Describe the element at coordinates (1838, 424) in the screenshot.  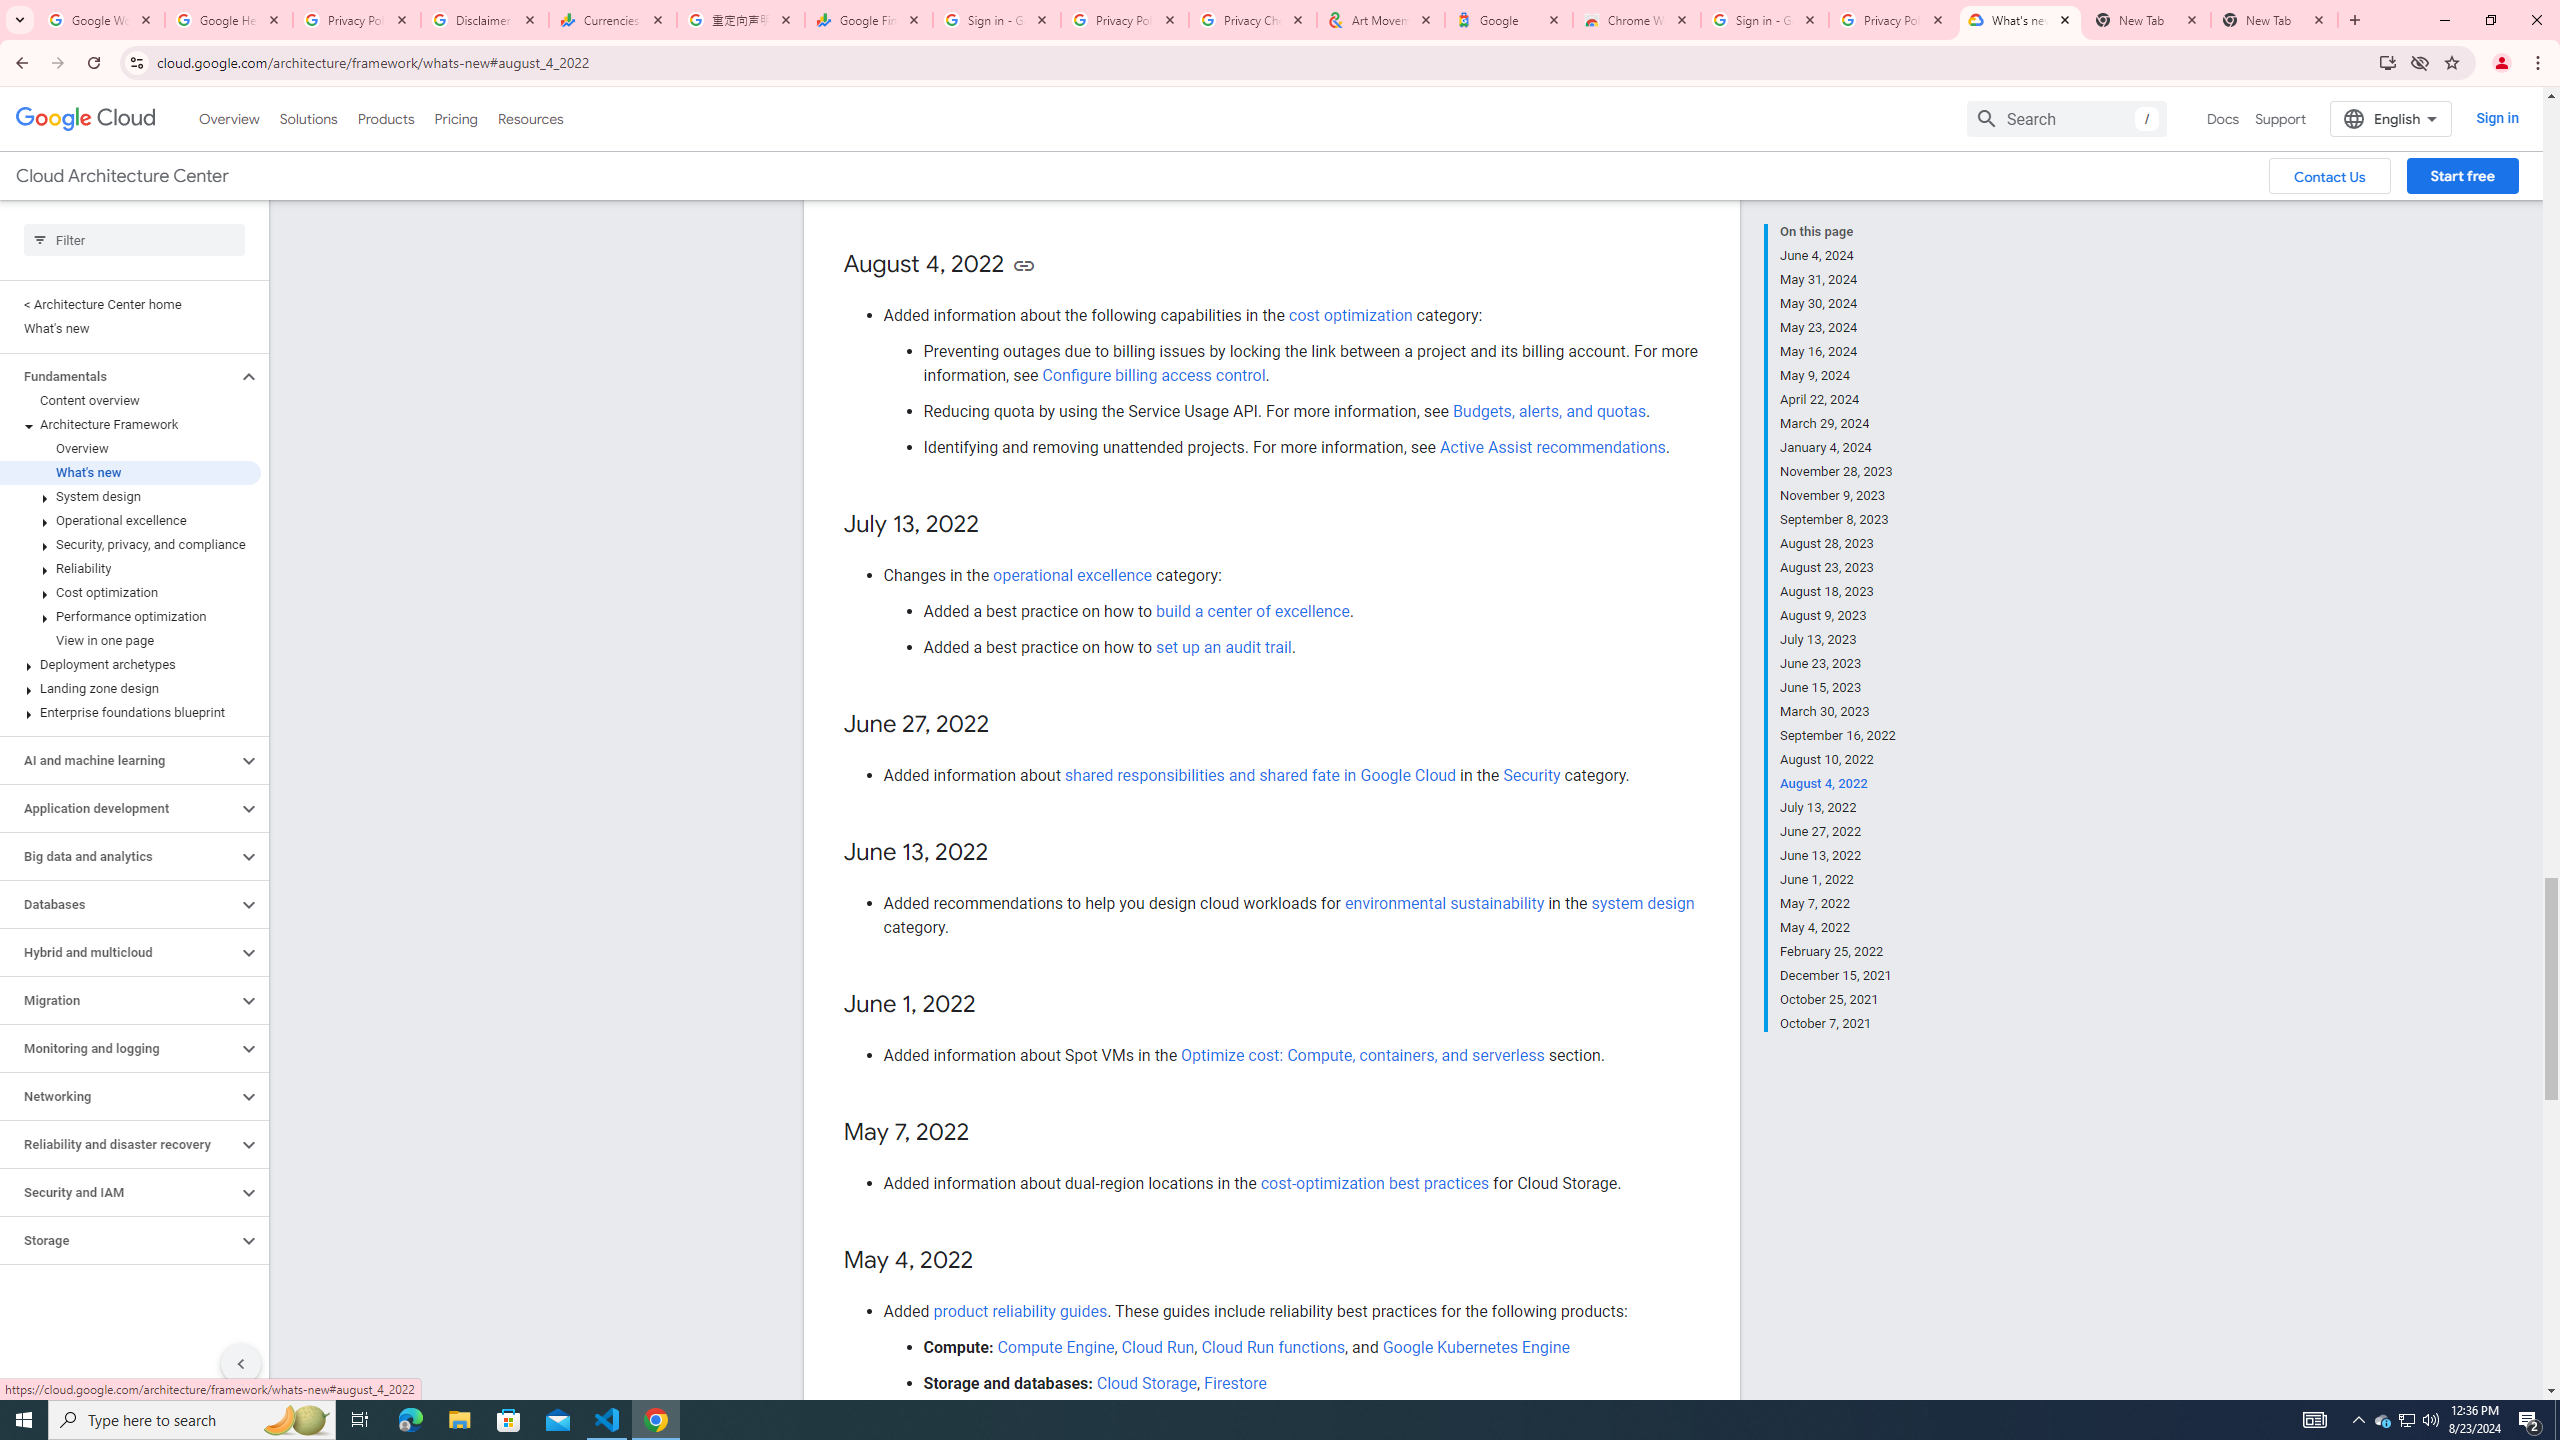
I see `March 29, 2024` at that location.